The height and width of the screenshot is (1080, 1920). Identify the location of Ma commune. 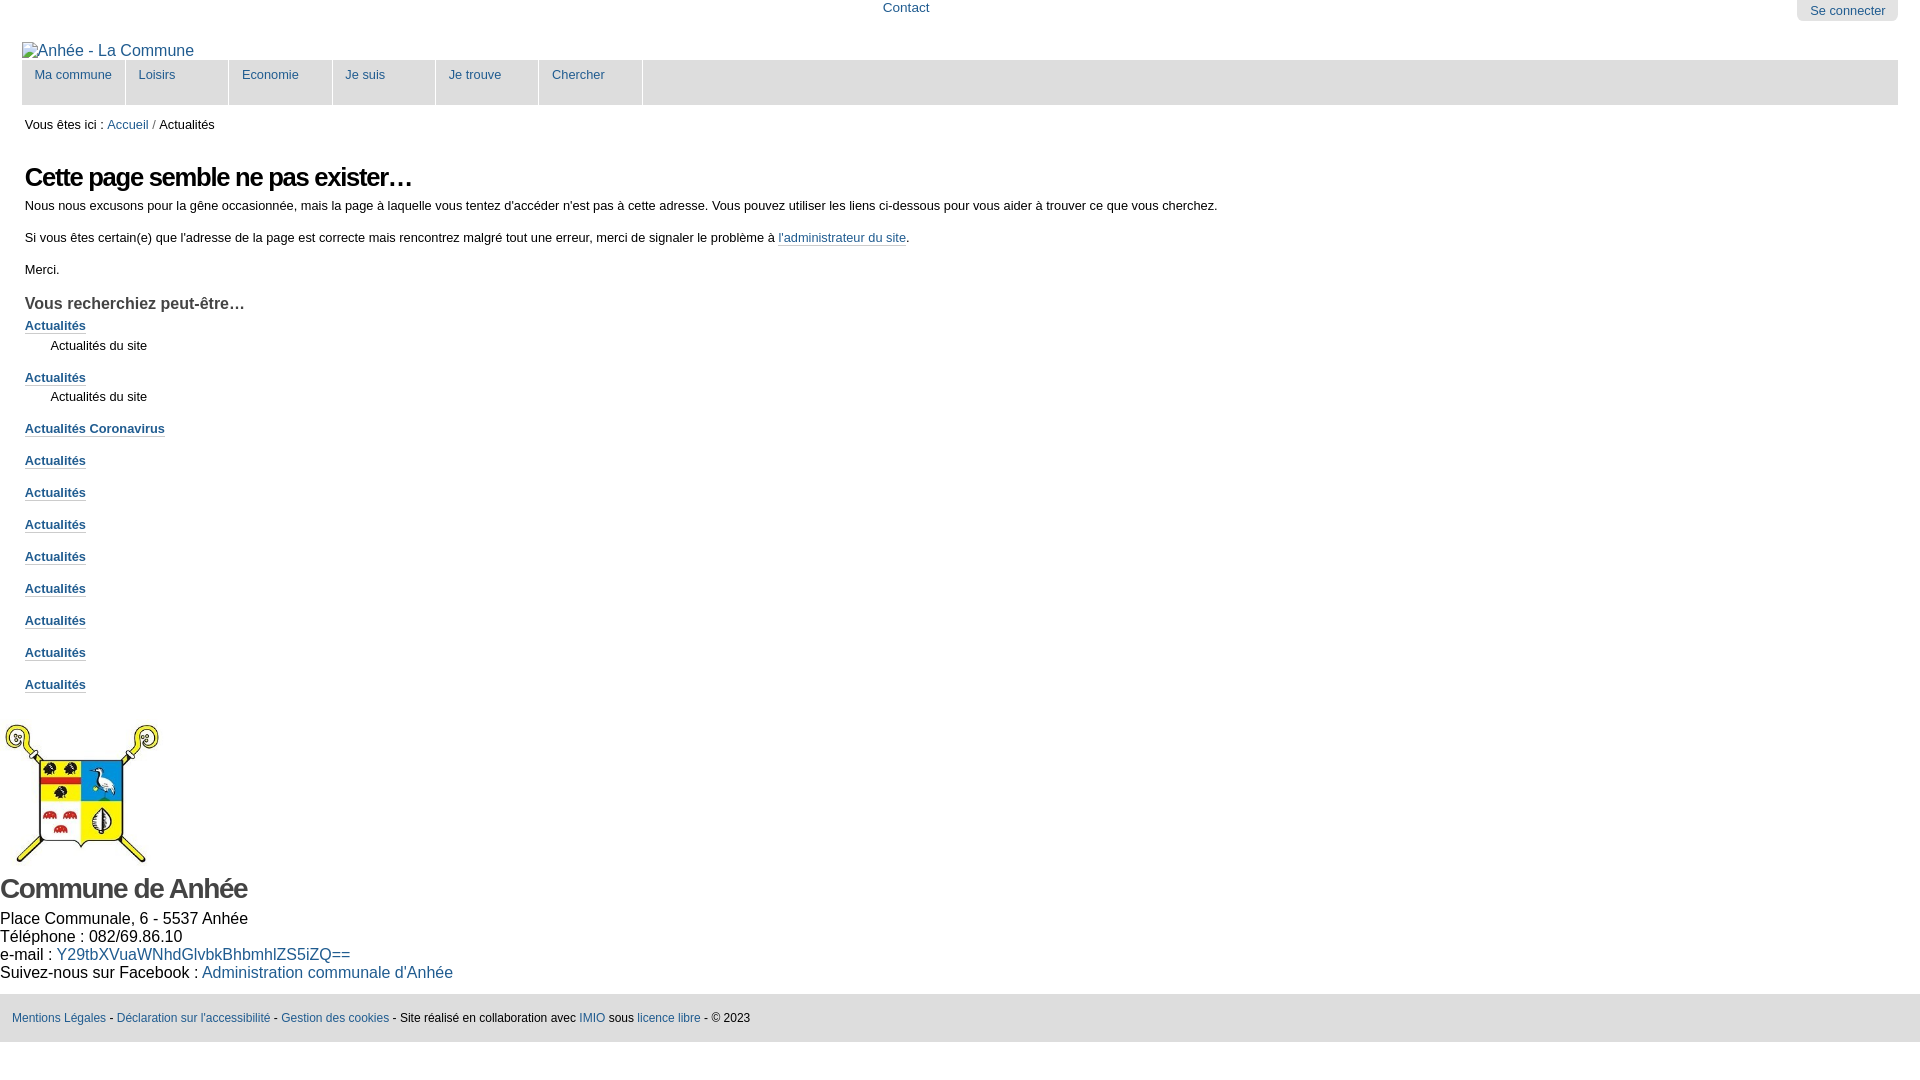
(74, 82).